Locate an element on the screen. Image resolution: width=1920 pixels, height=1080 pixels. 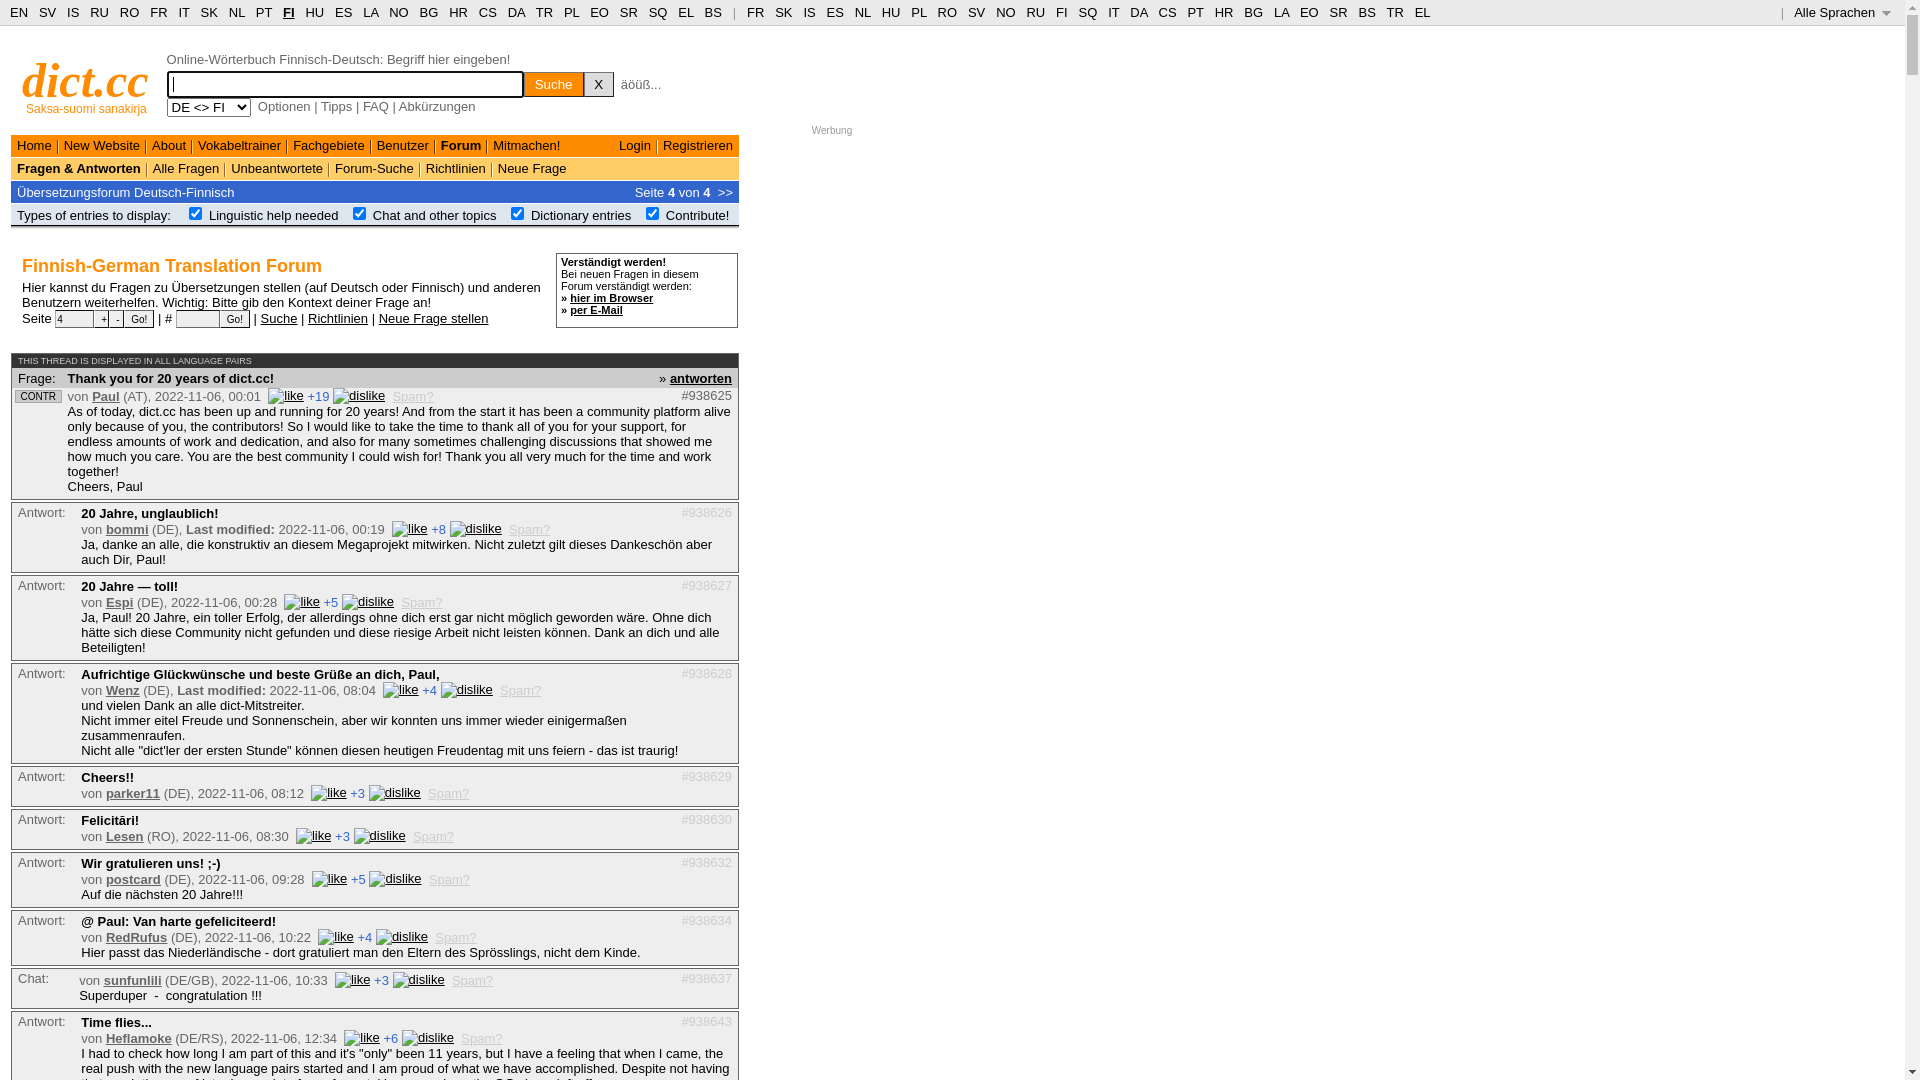
SR is located at coordinates (1339, 12).